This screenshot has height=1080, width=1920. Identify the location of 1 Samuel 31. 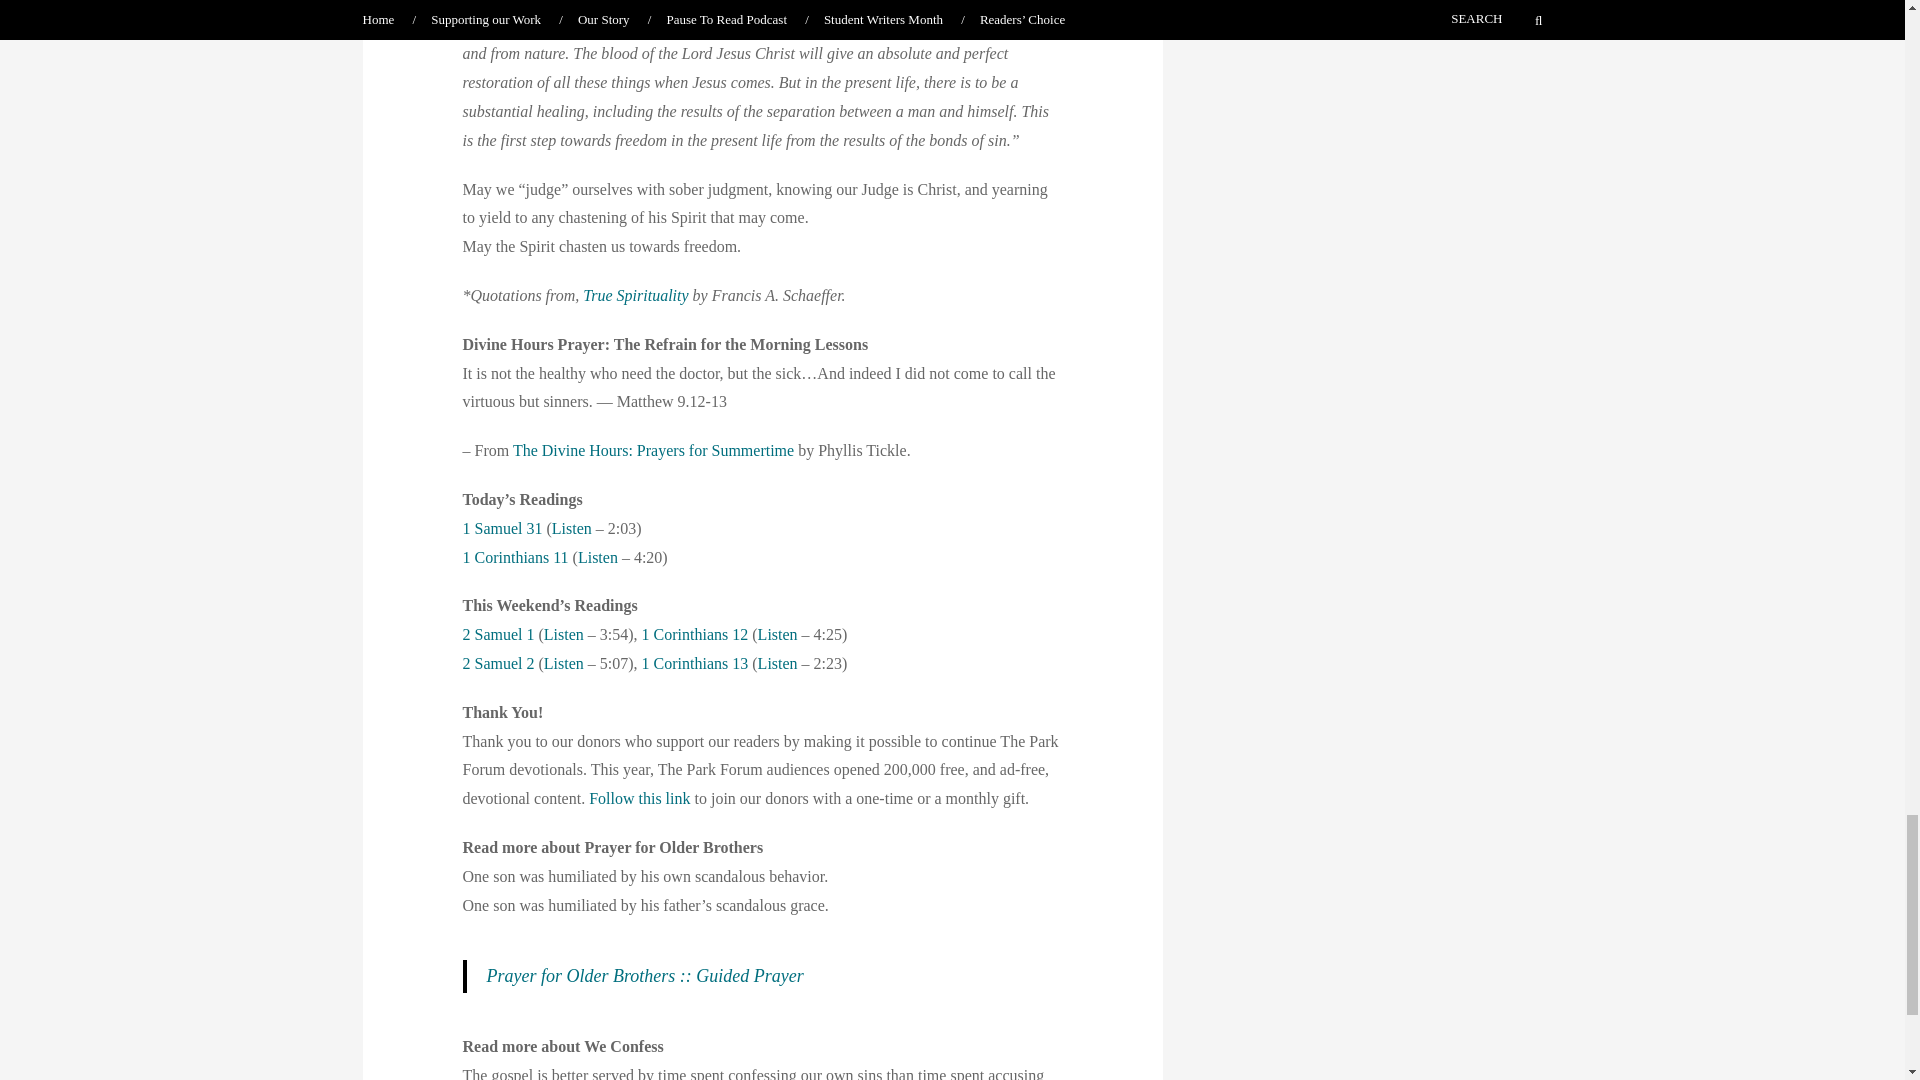
(502, 528).